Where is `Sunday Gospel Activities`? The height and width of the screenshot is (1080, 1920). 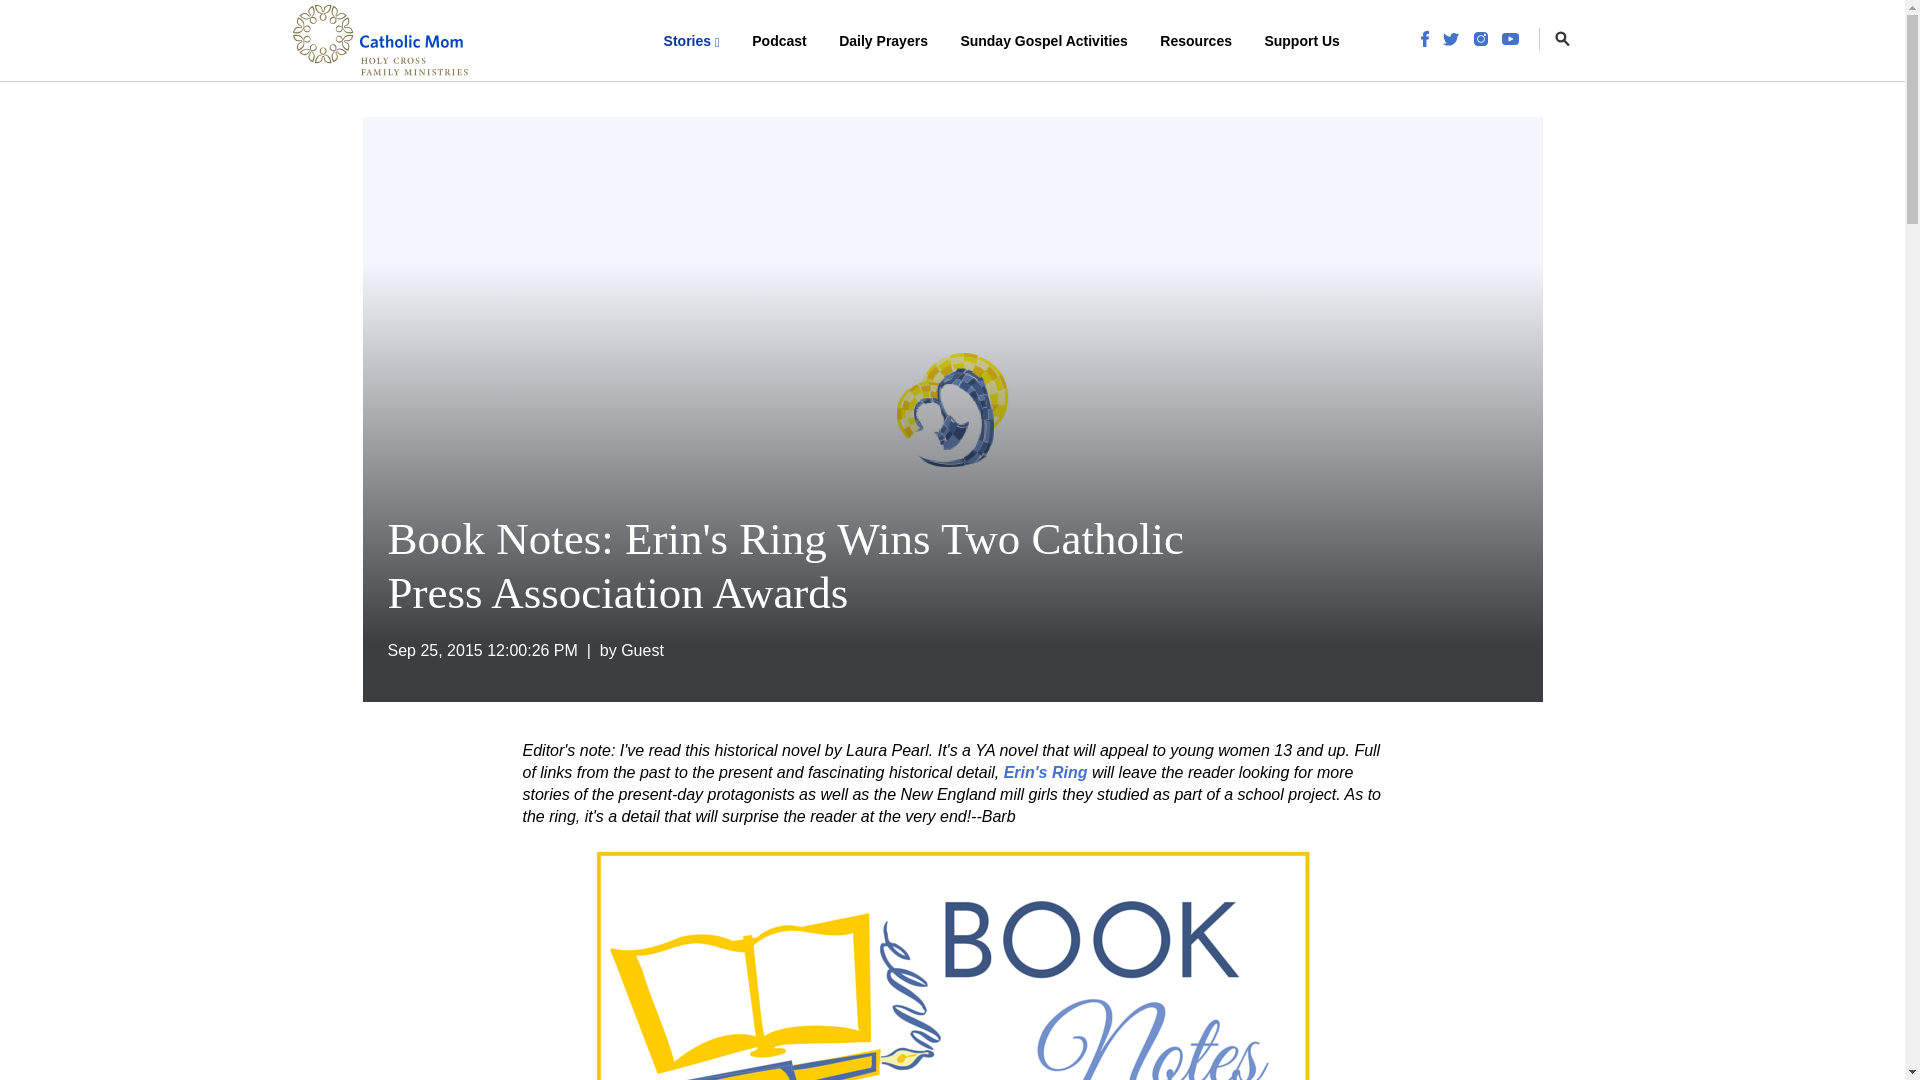 Sunday Gospel Activities is located at coordinates (1044, 40).